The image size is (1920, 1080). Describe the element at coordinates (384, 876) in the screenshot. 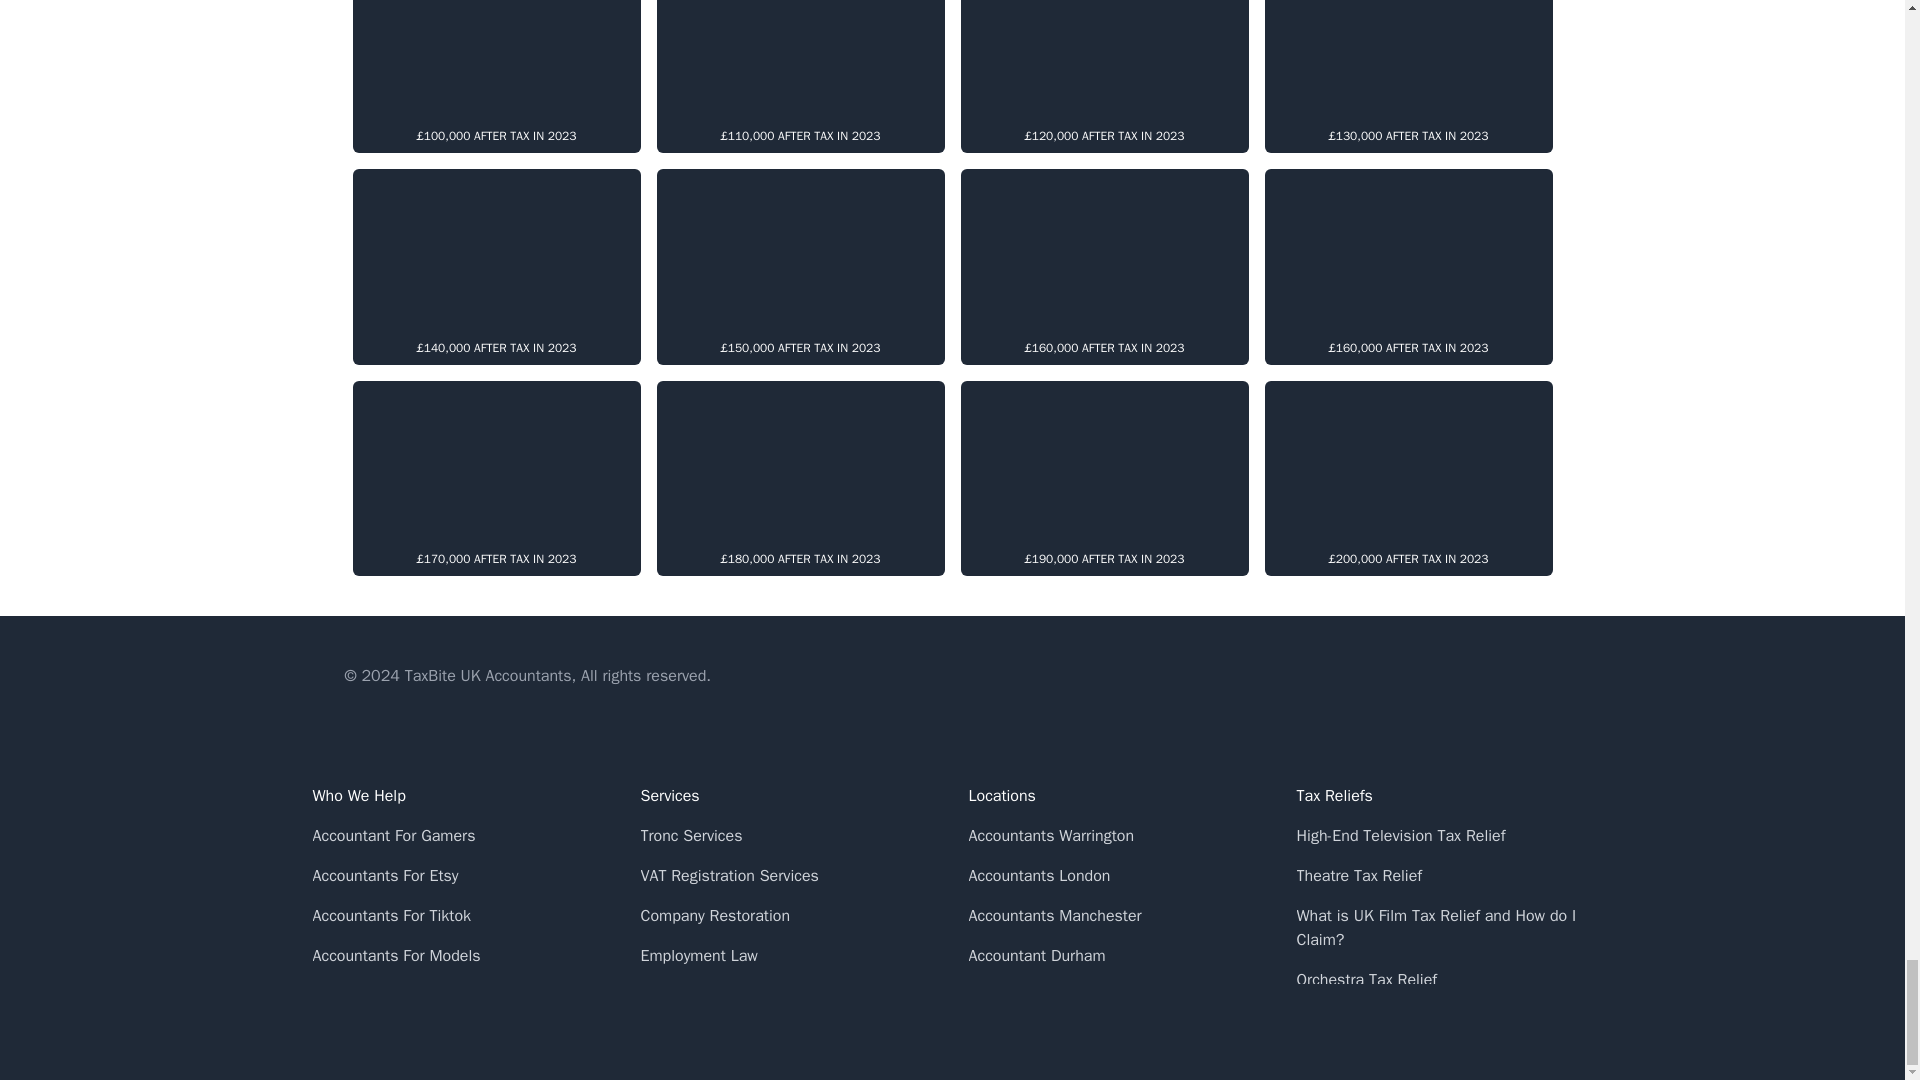

I see `Accountants For Etsy` at that location.